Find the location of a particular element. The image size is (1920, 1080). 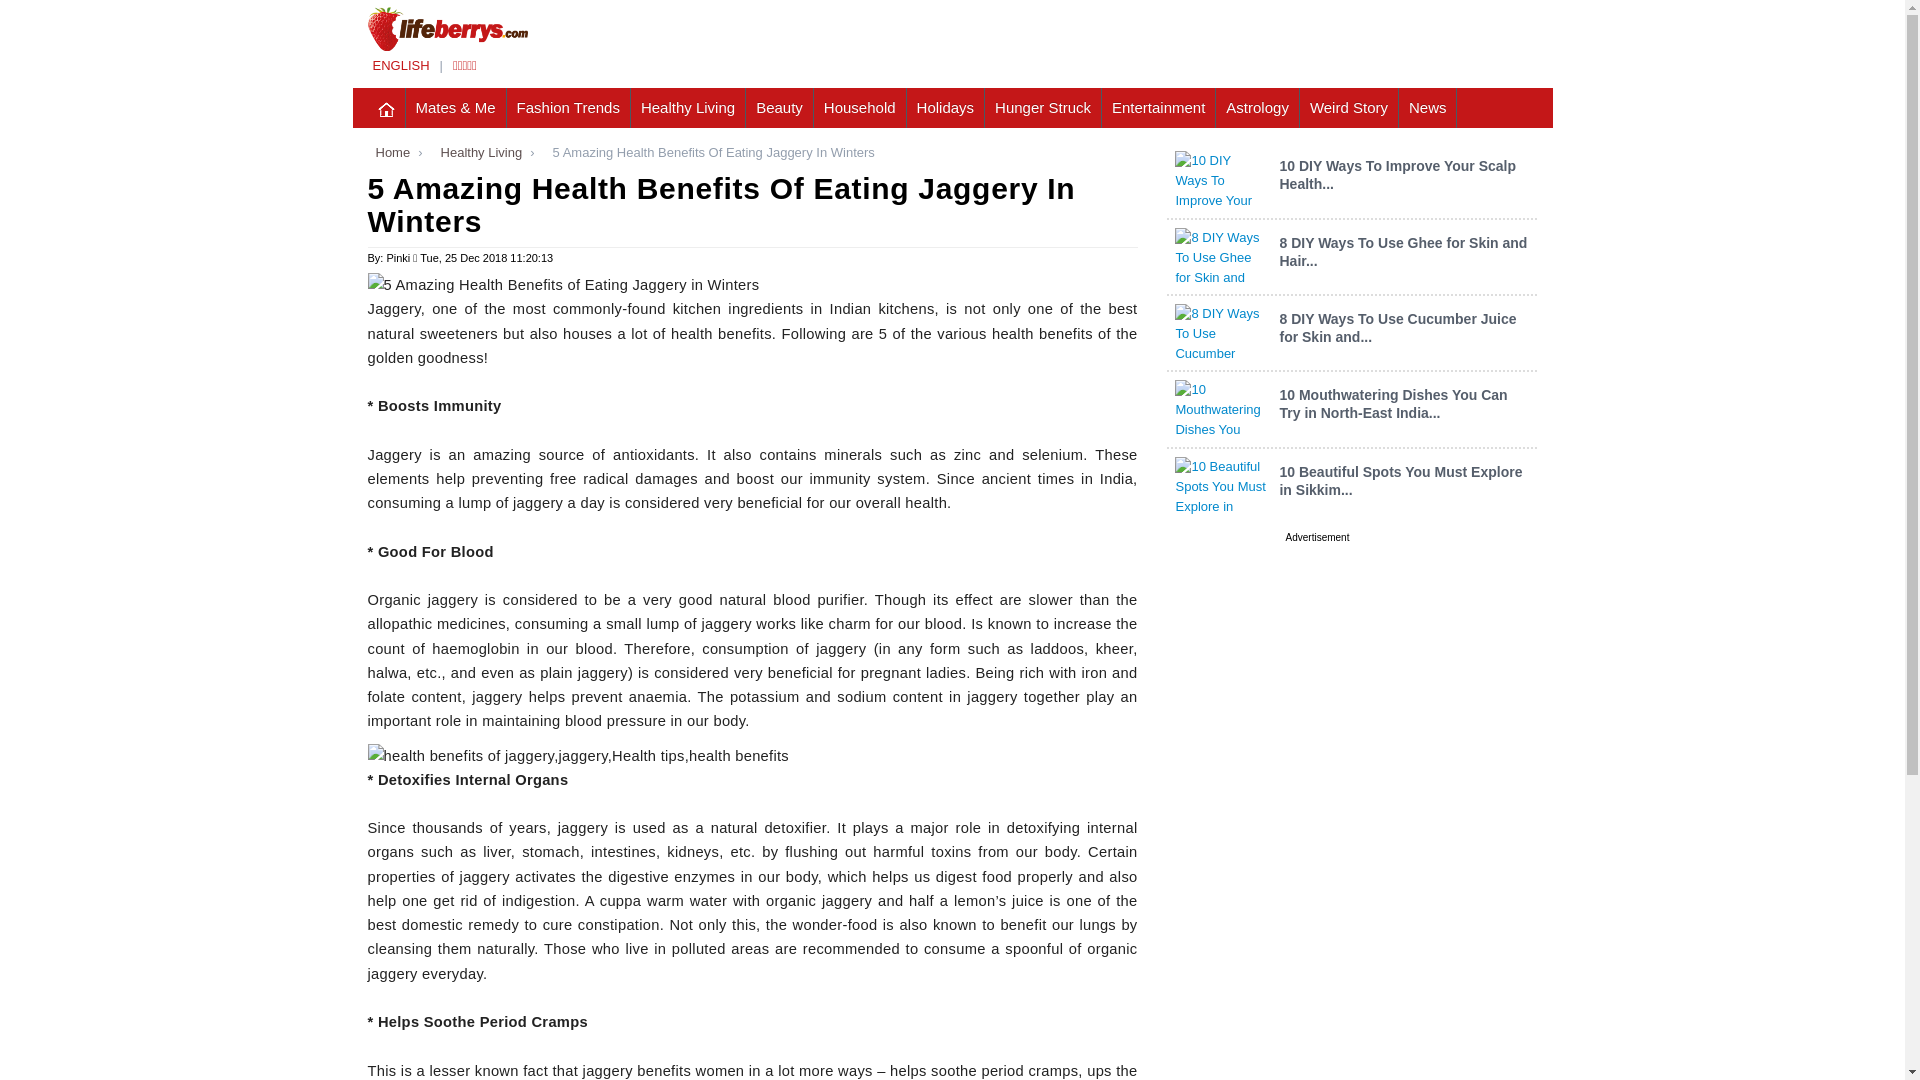

Astrology is located at coordinates (1257, 108).